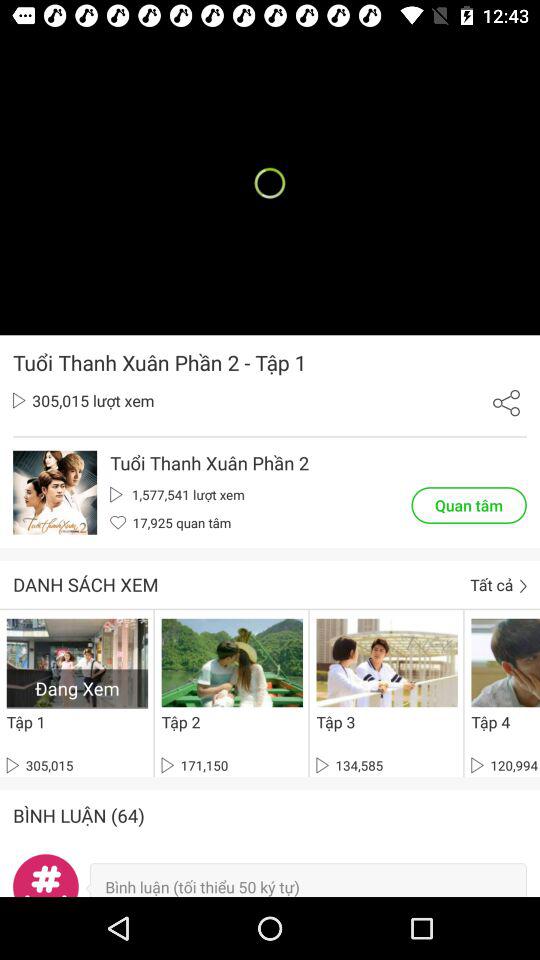 This screenshot has height=960, width=540. I want to click on turn on 171,150, so click(194, 765).